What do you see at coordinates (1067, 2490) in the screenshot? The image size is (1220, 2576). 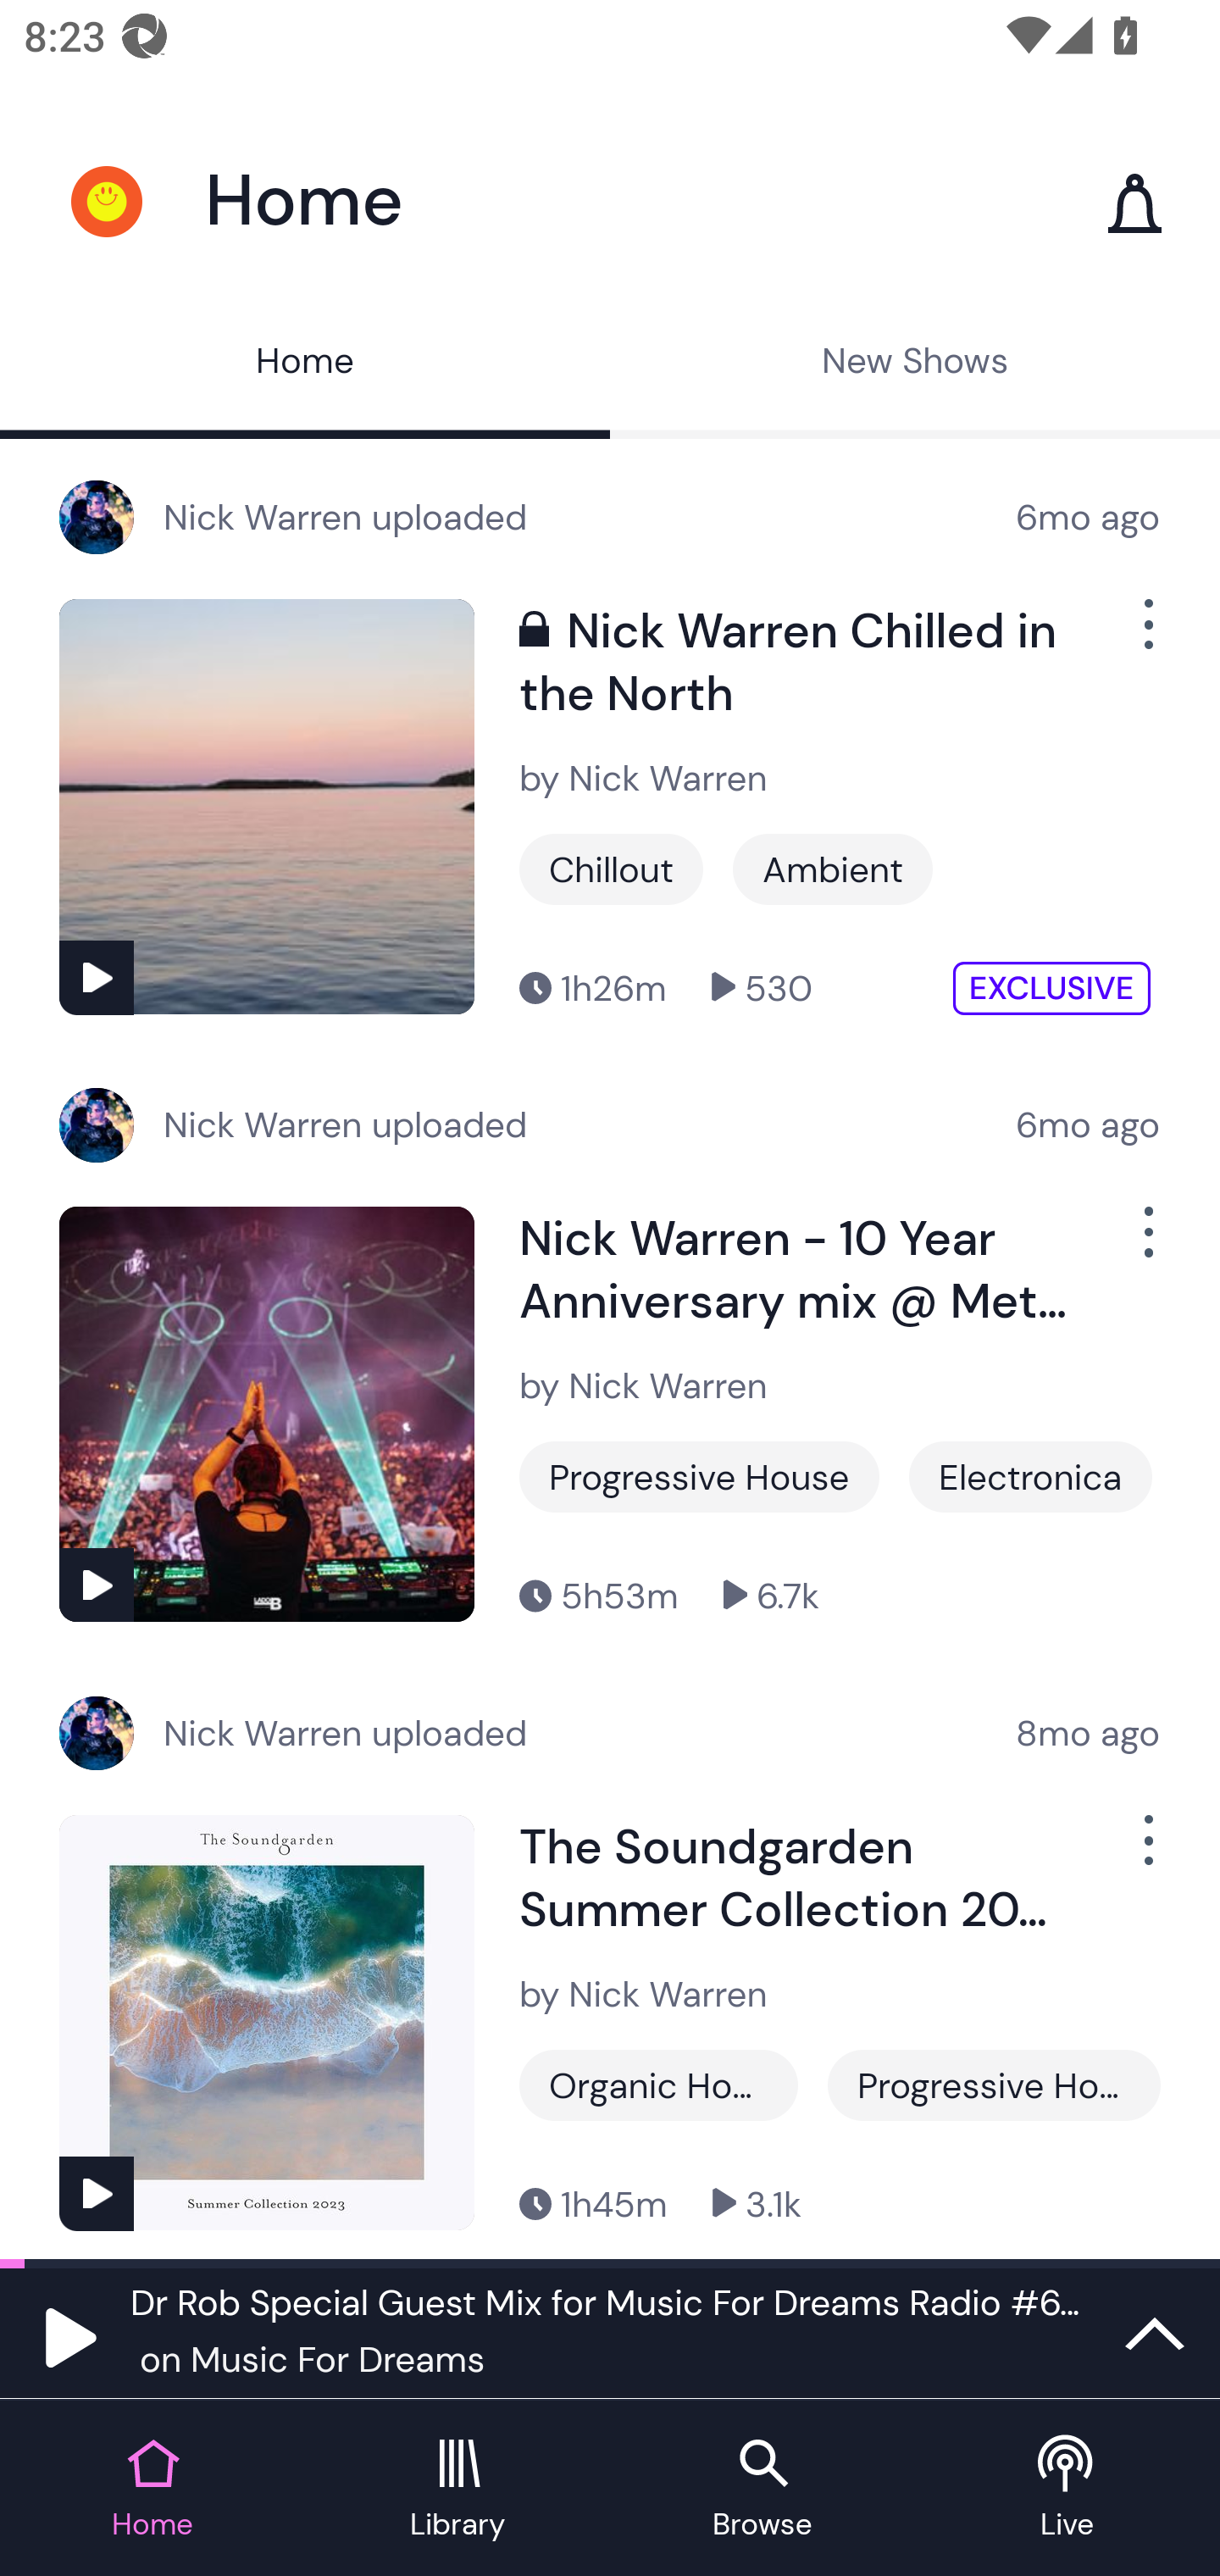 I see `Live tab Live` at bounding box center [1067, 2490].